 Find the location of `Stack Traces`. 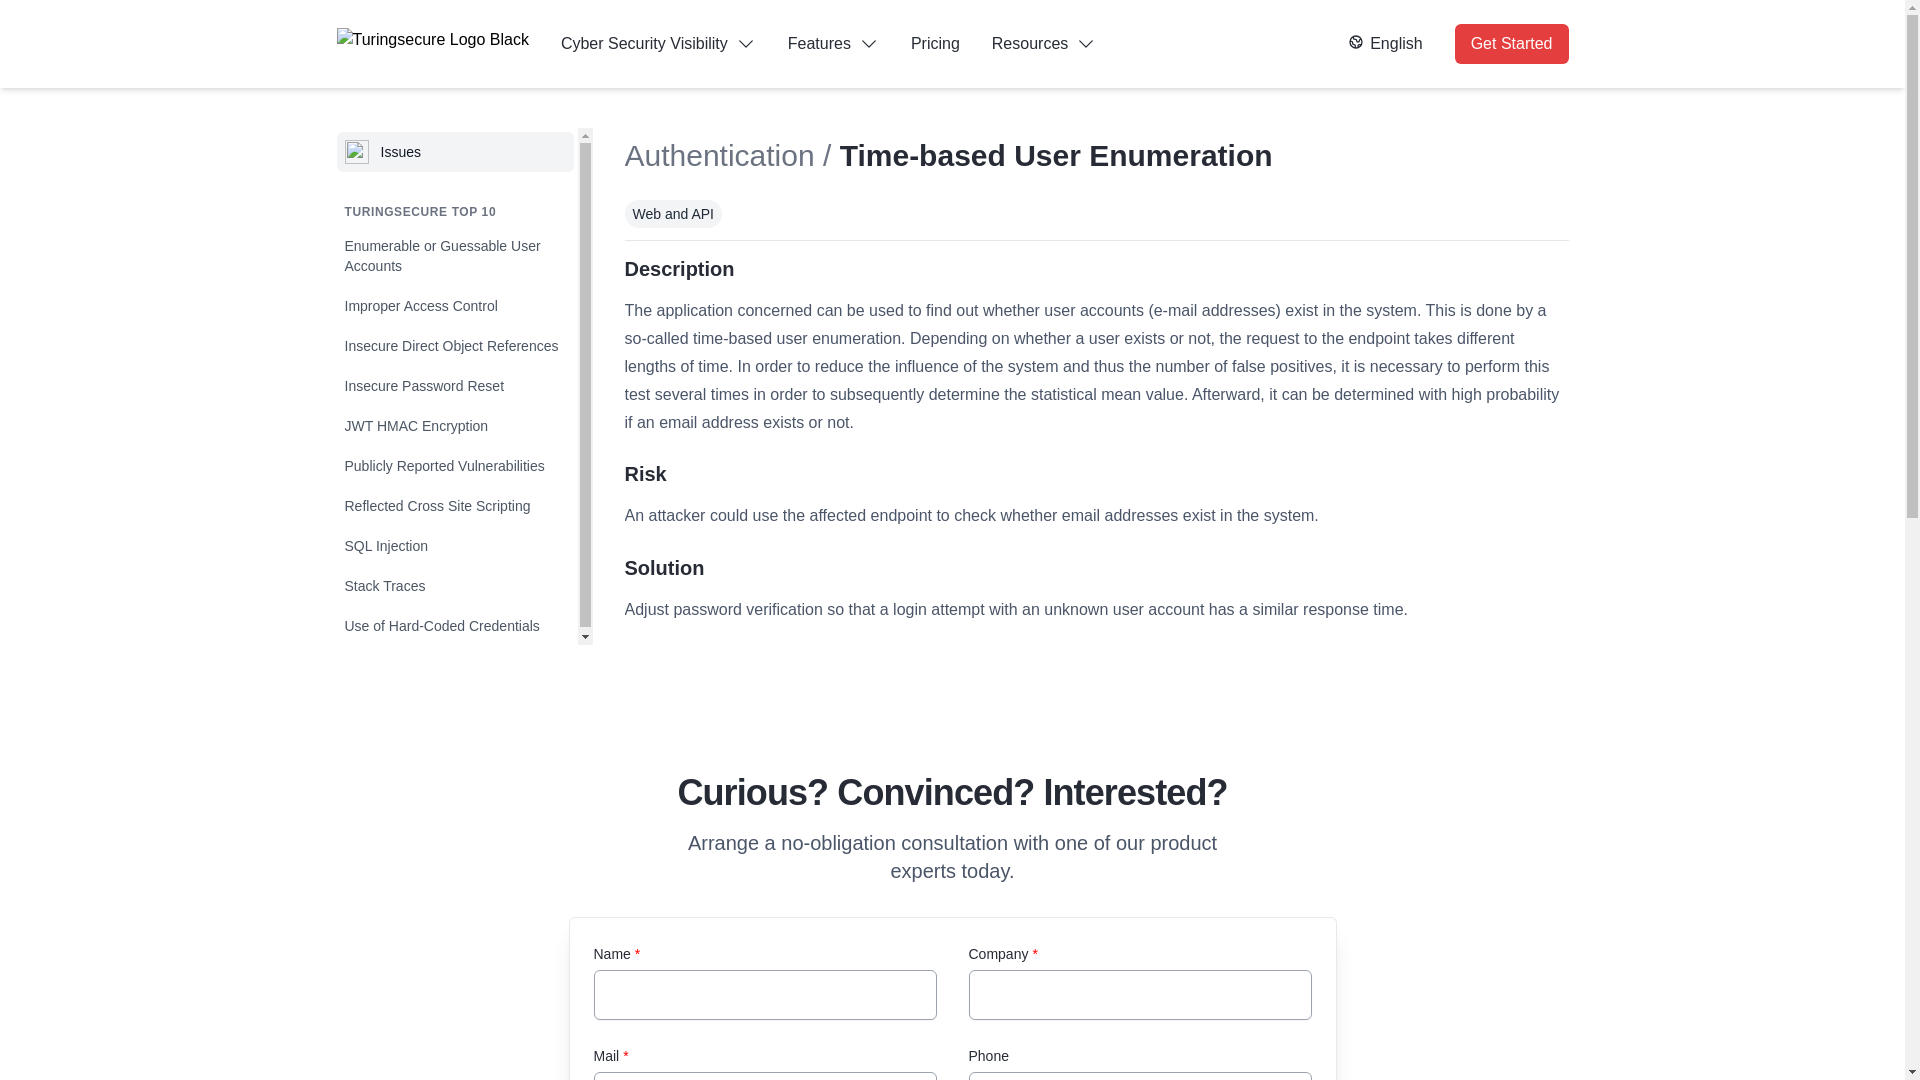

Stack Traces is located at coordinates (454, 586).